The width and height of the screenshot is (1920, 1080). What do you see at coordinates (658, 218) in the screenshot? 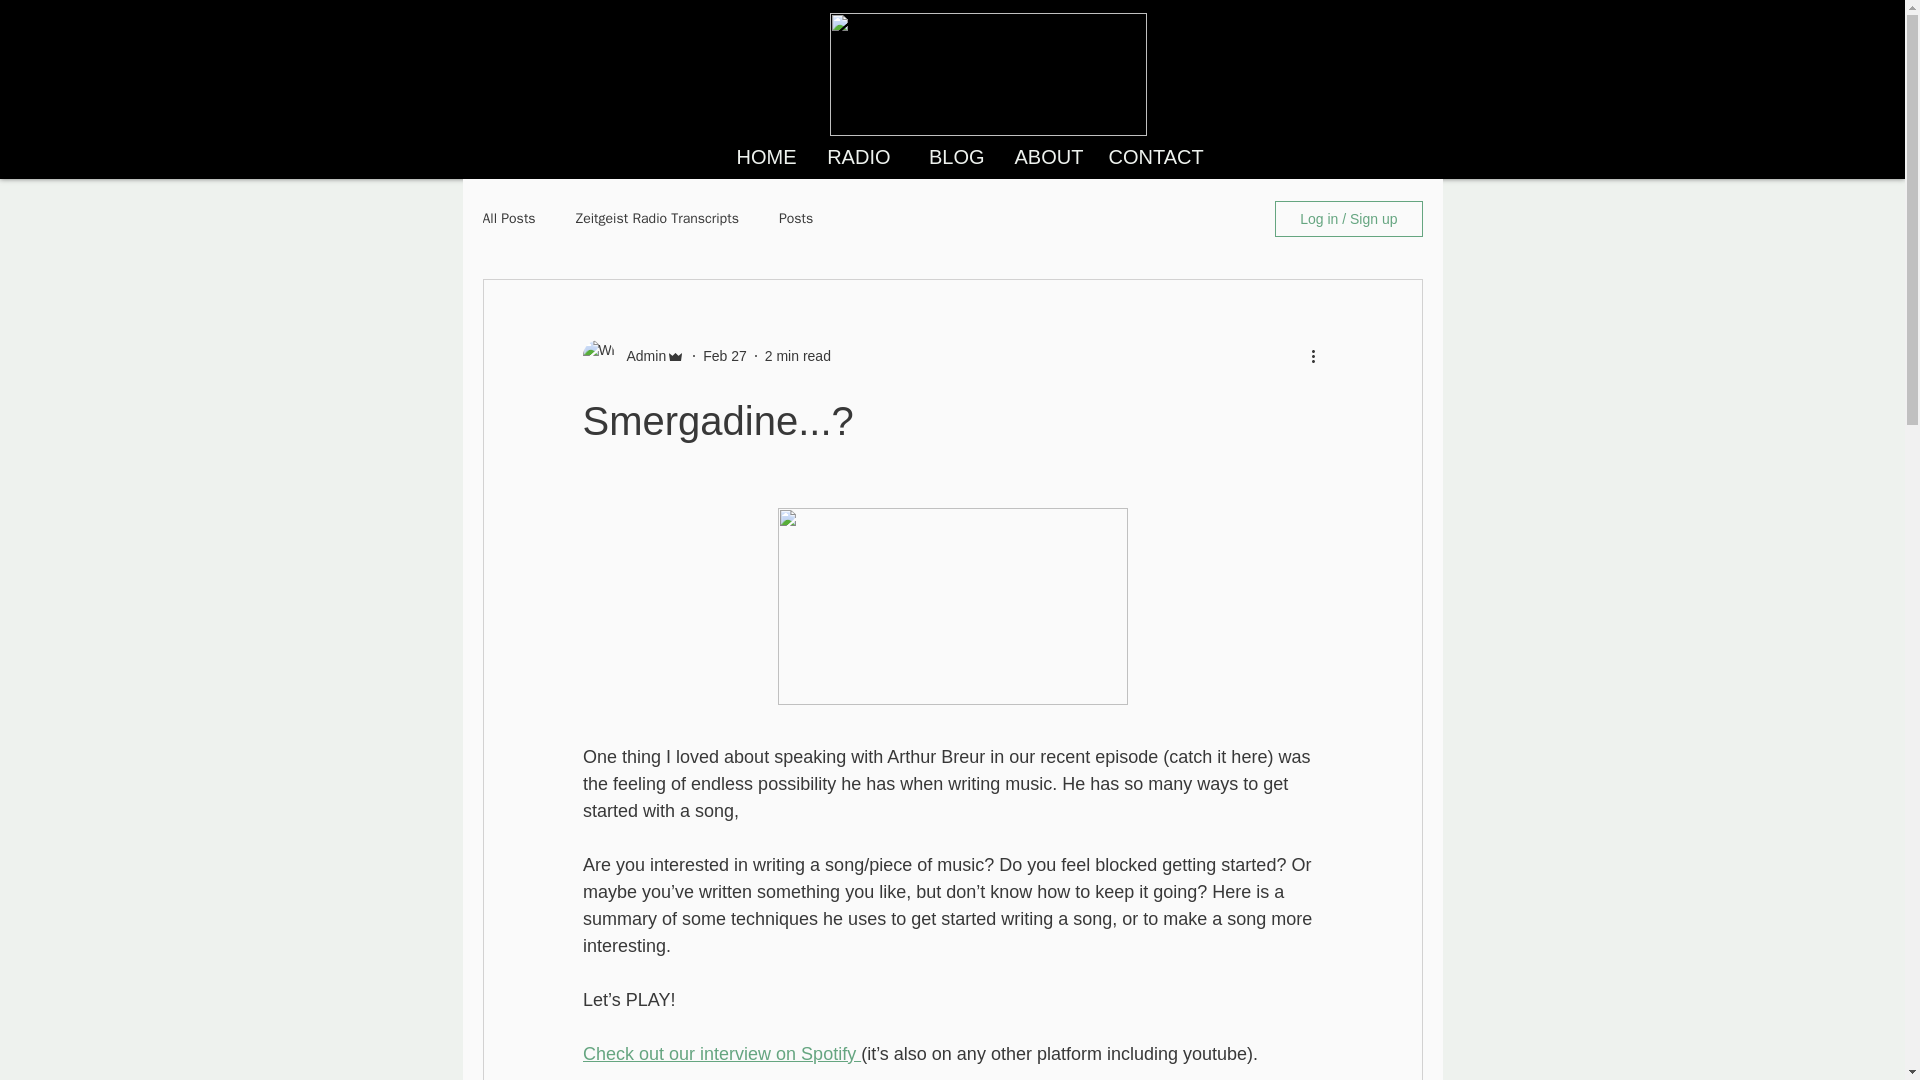
I see `Zeitgeist Radio Transcripts` at bounding box center [658, 218].